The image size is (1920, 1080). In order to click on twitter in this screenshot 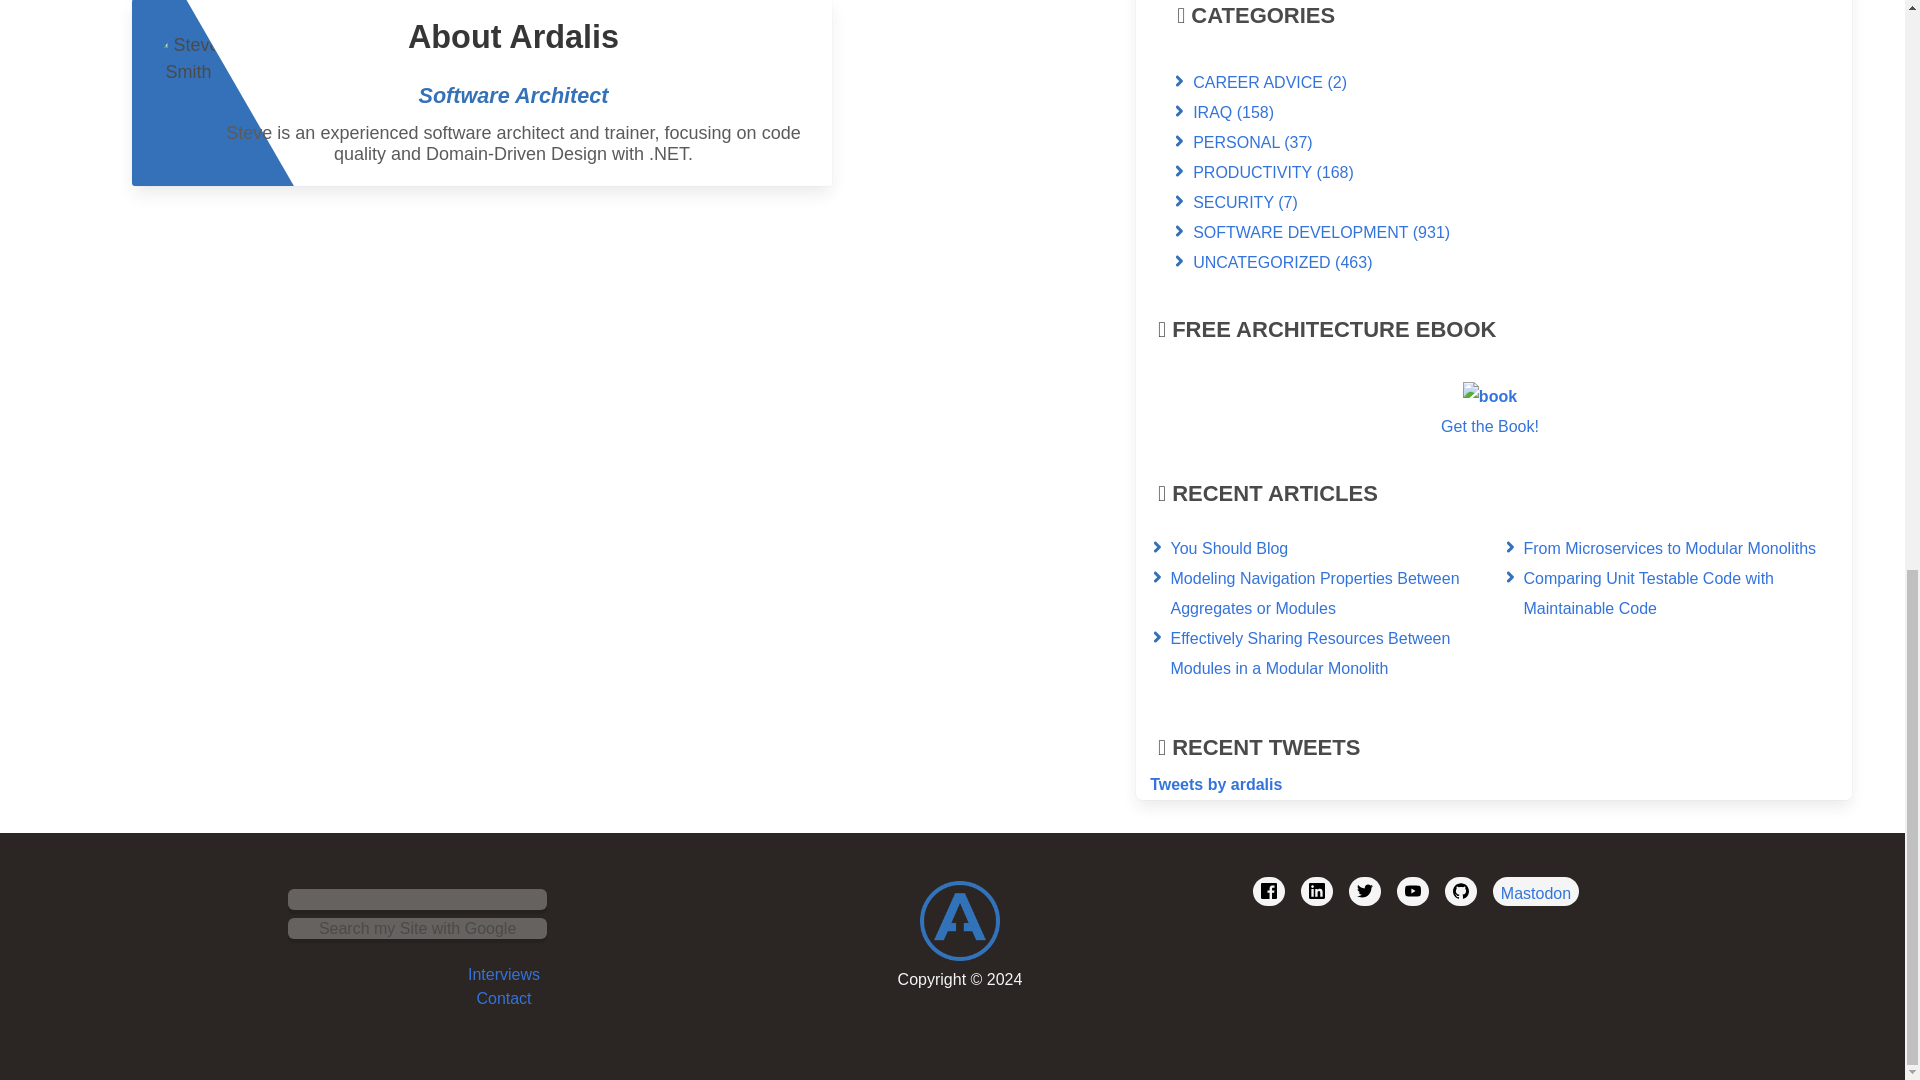, I will do `click(1364, 892)`.